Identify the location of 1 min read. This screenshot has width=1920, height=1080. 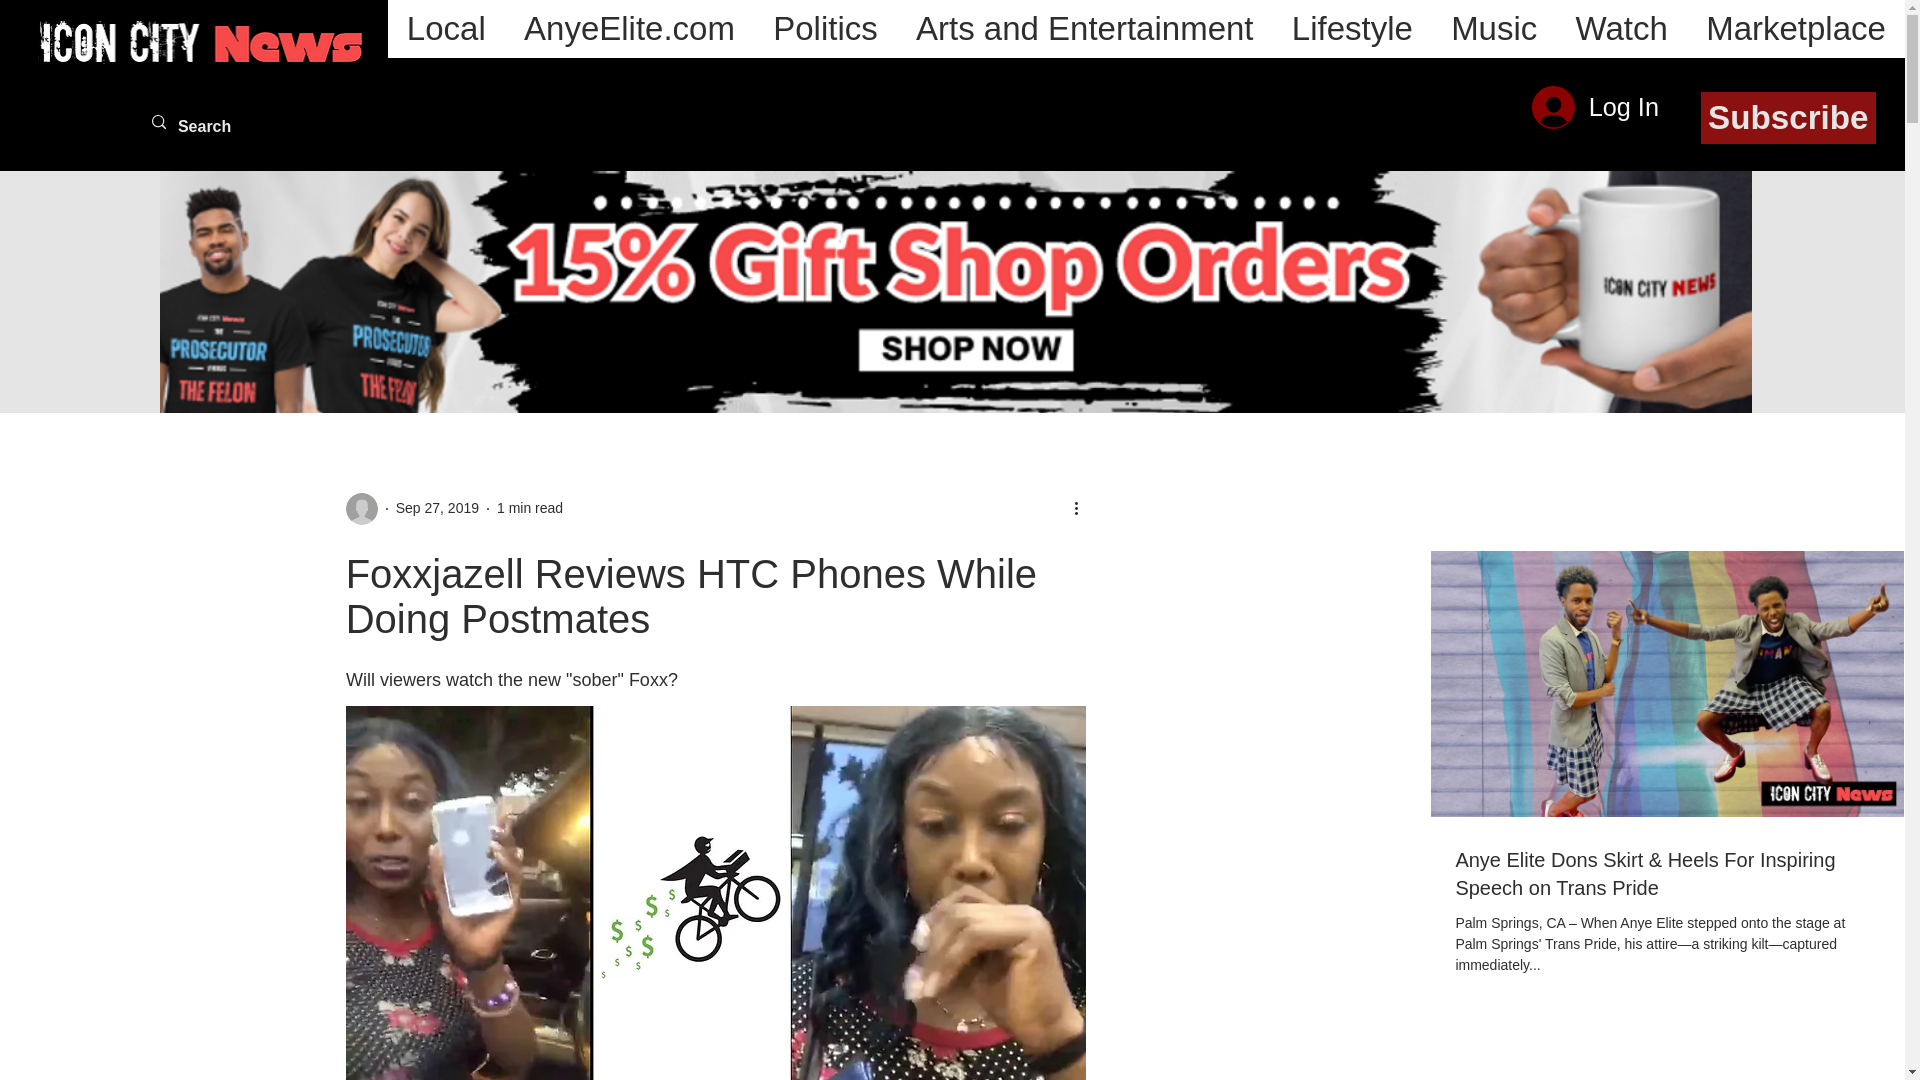
(530, 508).